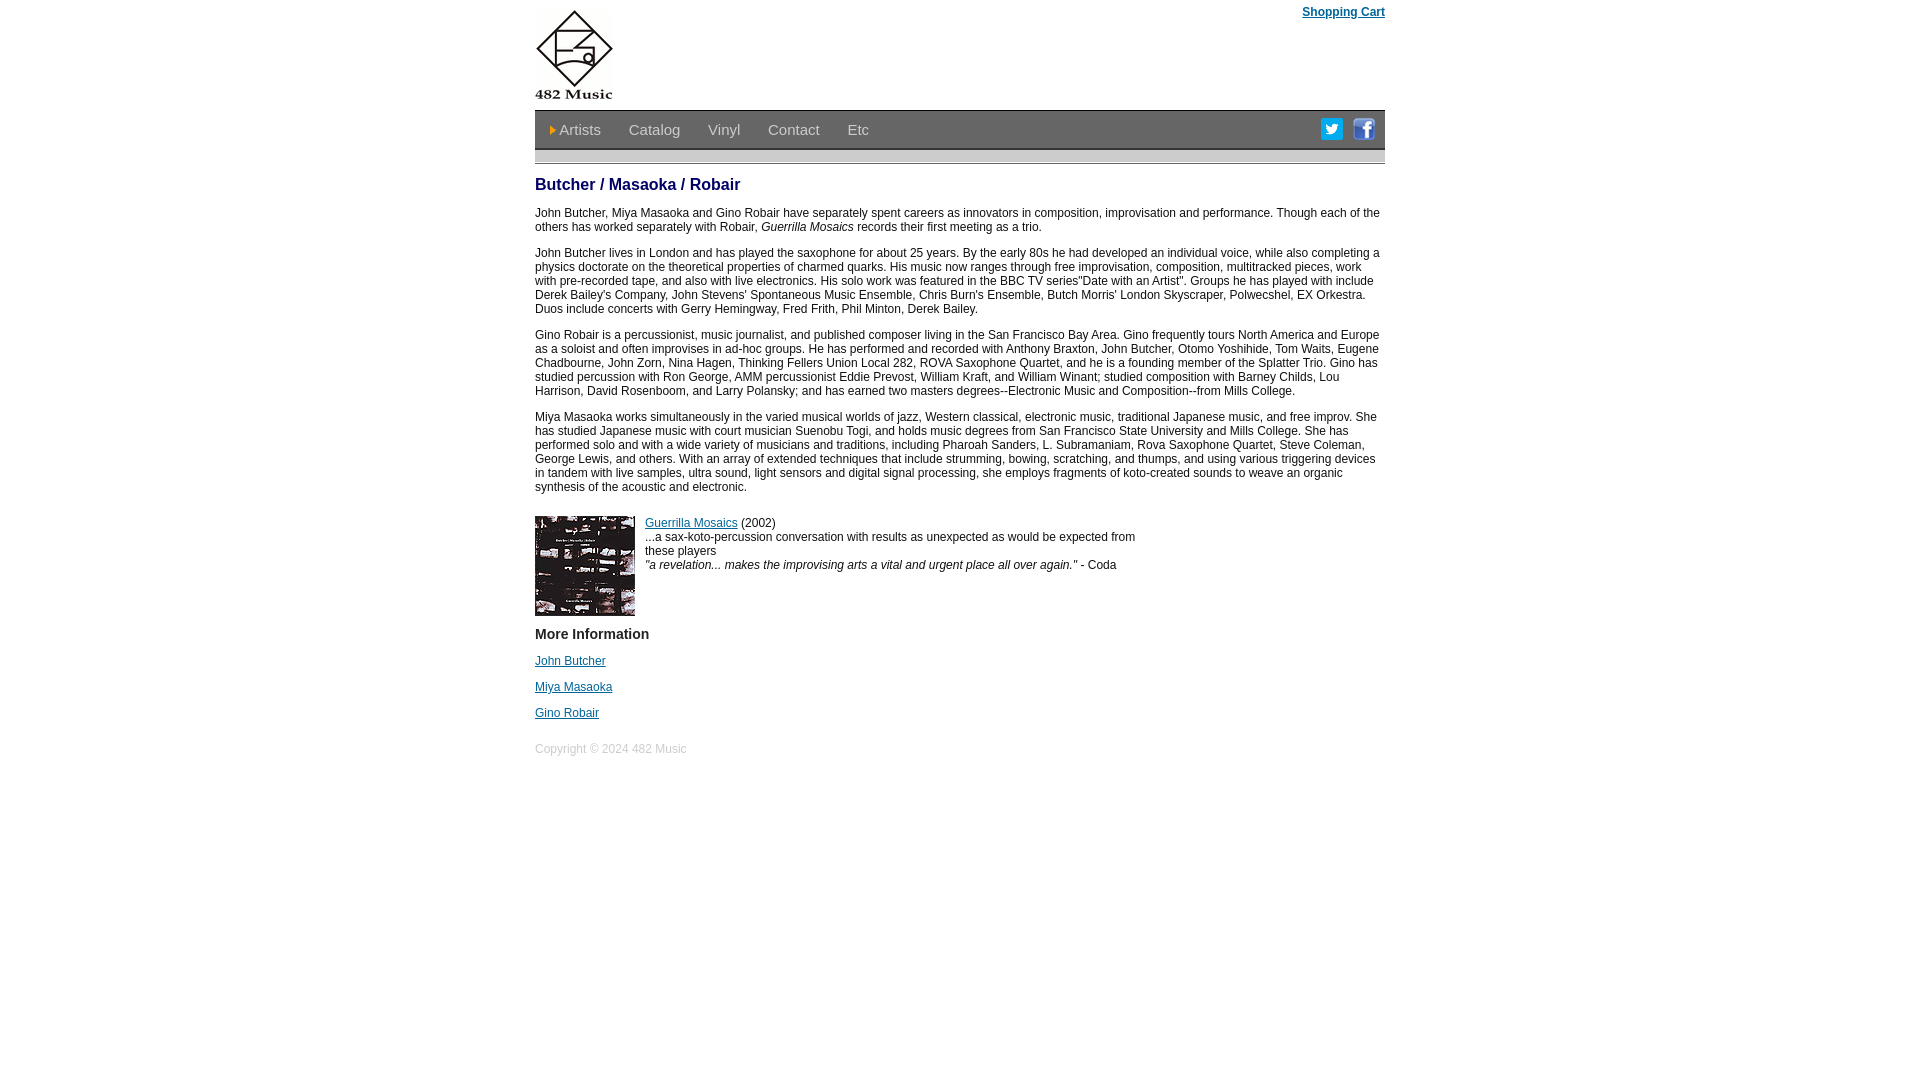 Image resolution: width=1920 pixels, height=1080 pixels. Describe the element at coordinates (579, 129) in the screenshot. I see `Artists` at that location.